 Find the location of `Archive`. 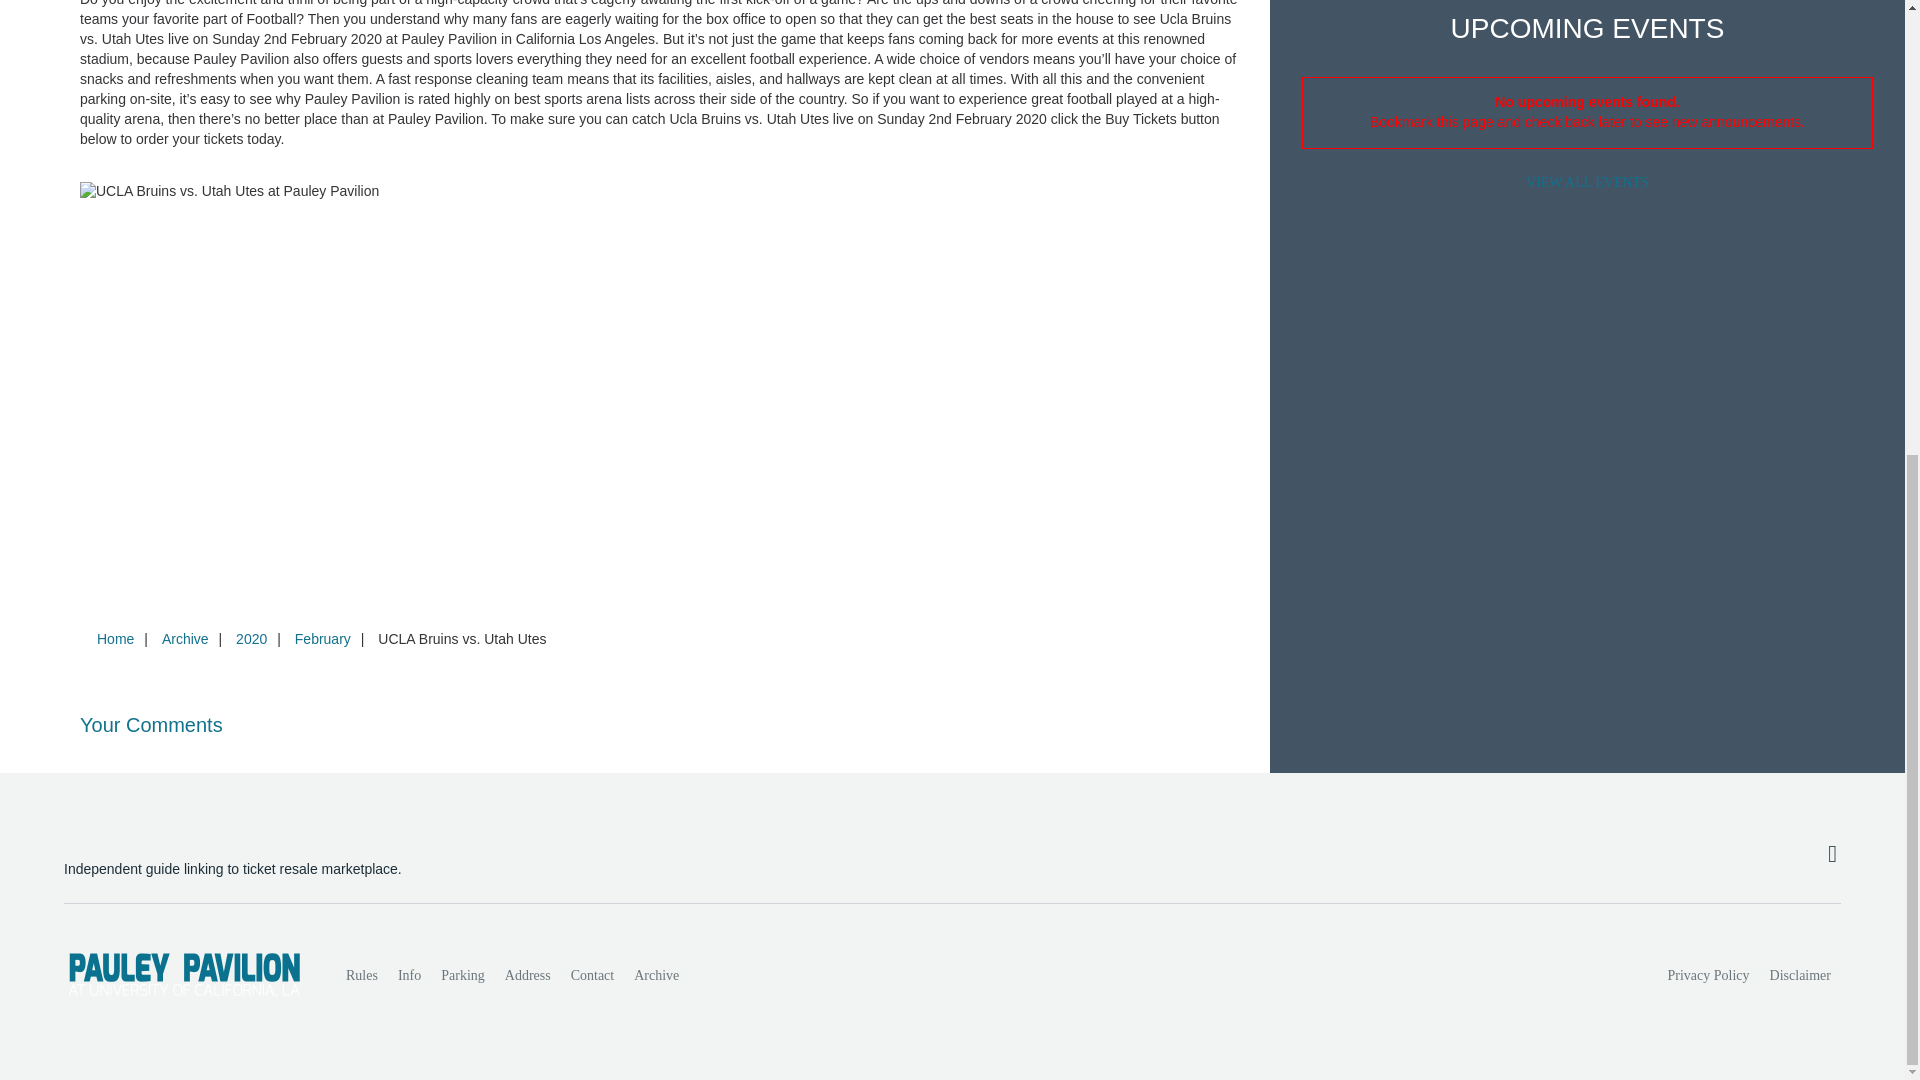

Archive is located at coordinates (184, 638).